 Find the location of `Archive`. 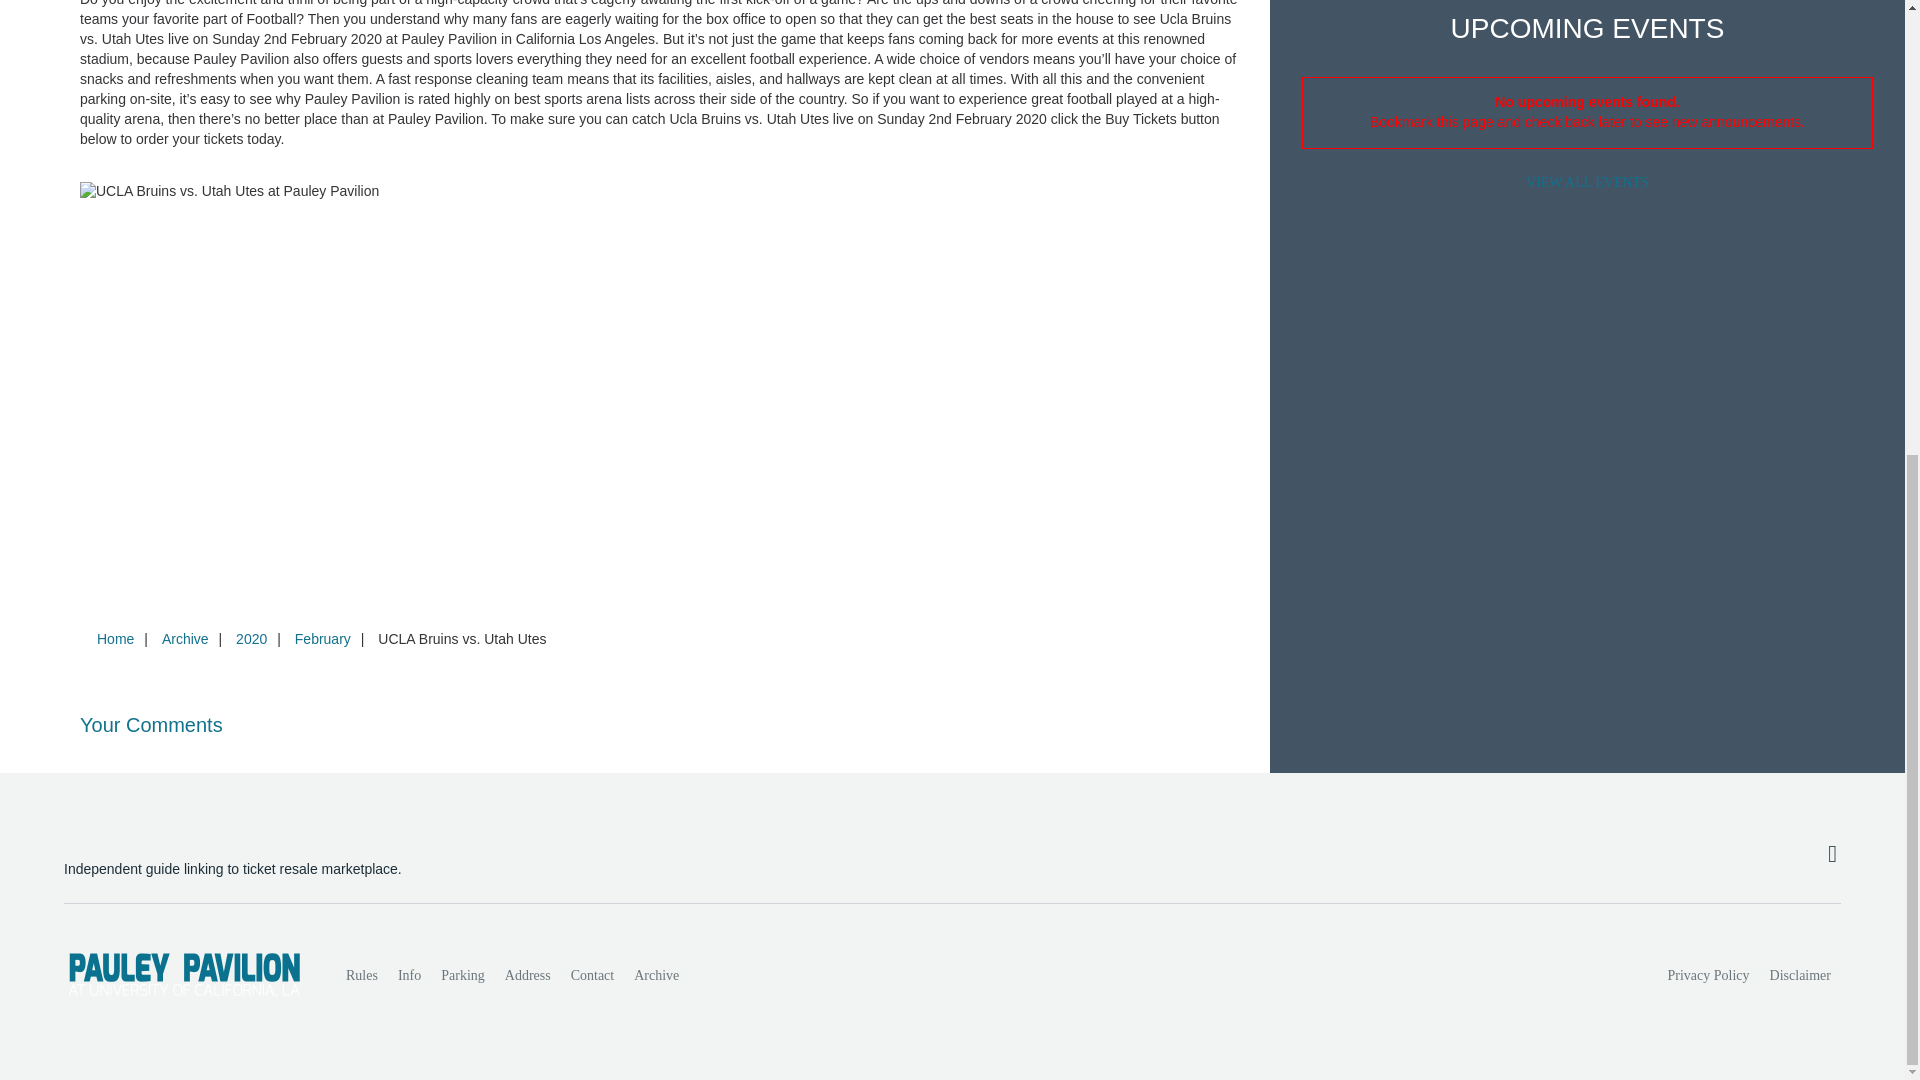

Archive is located at coordinates (184, 638).